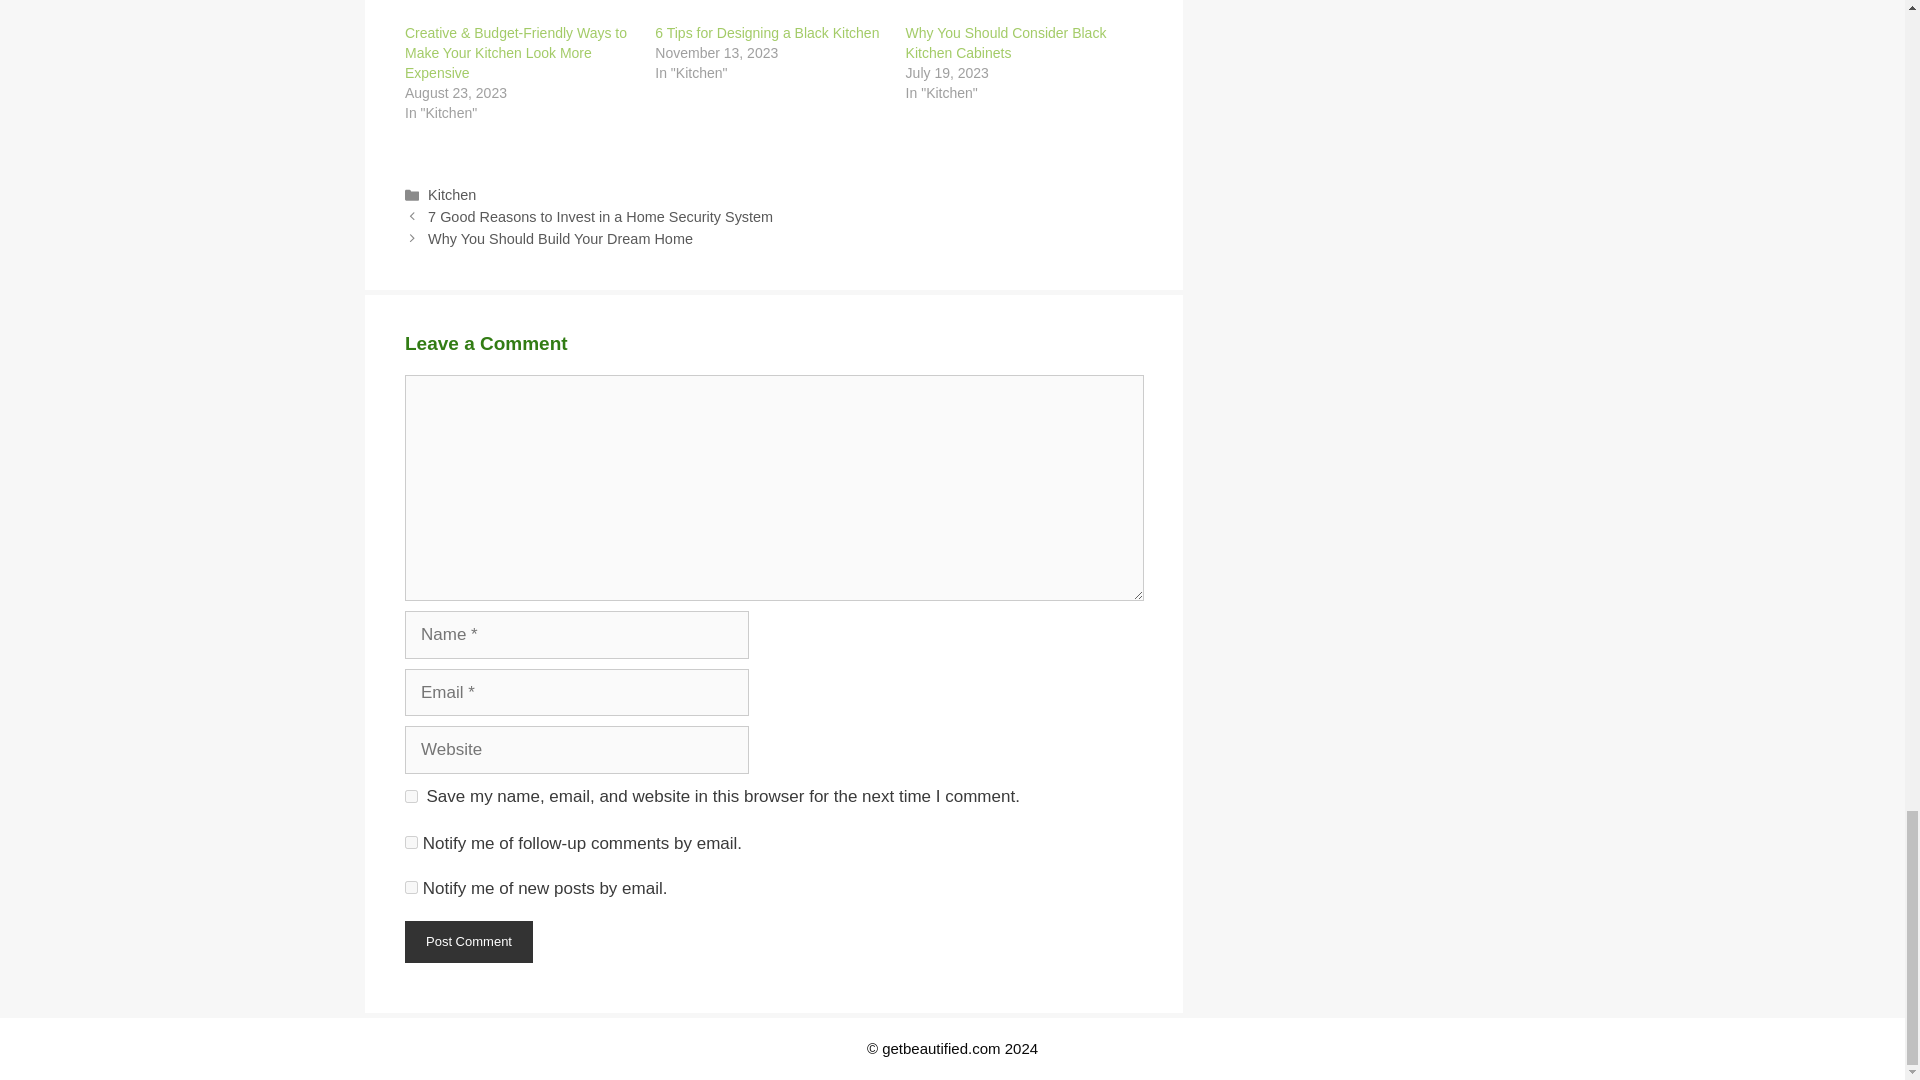 The image size is (1920, 1080). Describe the element at coordinates (469, 942) in the screenshot. I see `Post Comment` at that location.